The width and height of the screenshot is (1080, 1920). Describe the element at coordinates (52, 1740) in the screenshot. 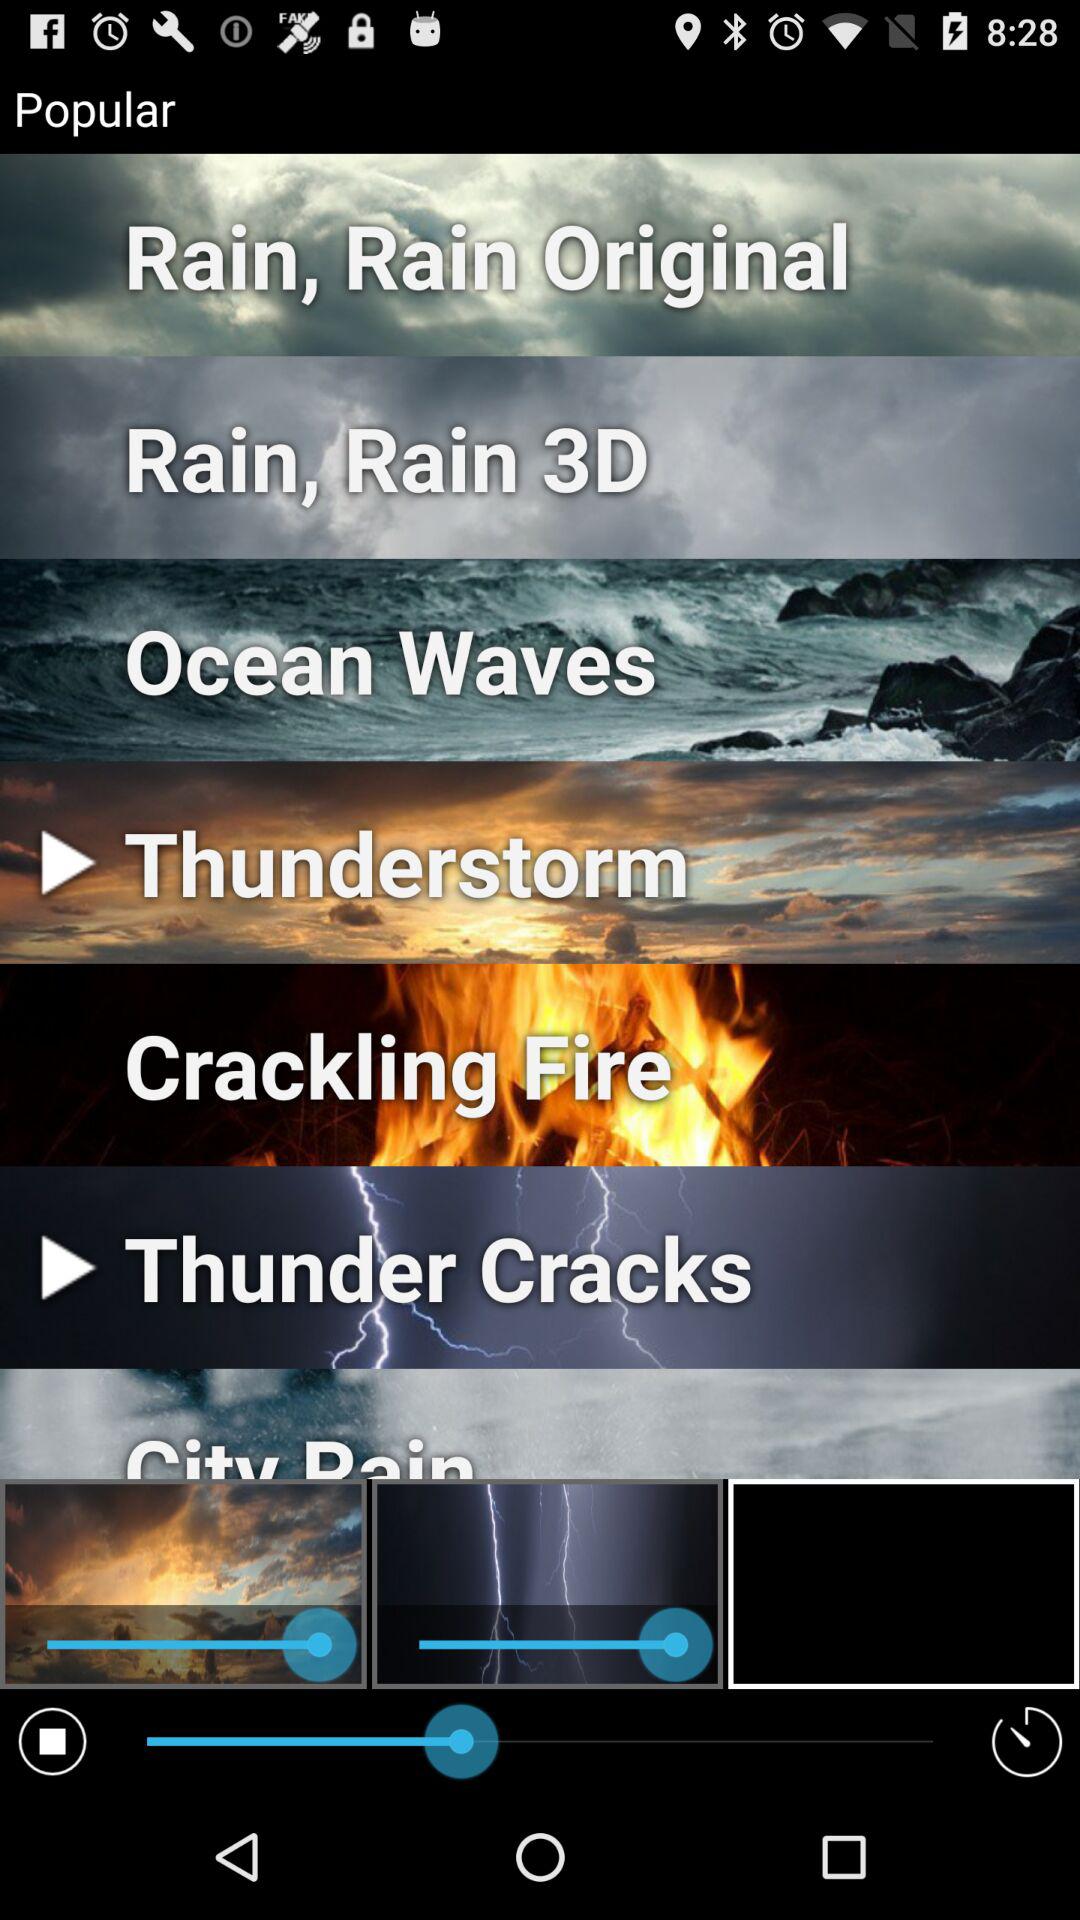

I see `select the item to the left of rain on a icon` at that location.